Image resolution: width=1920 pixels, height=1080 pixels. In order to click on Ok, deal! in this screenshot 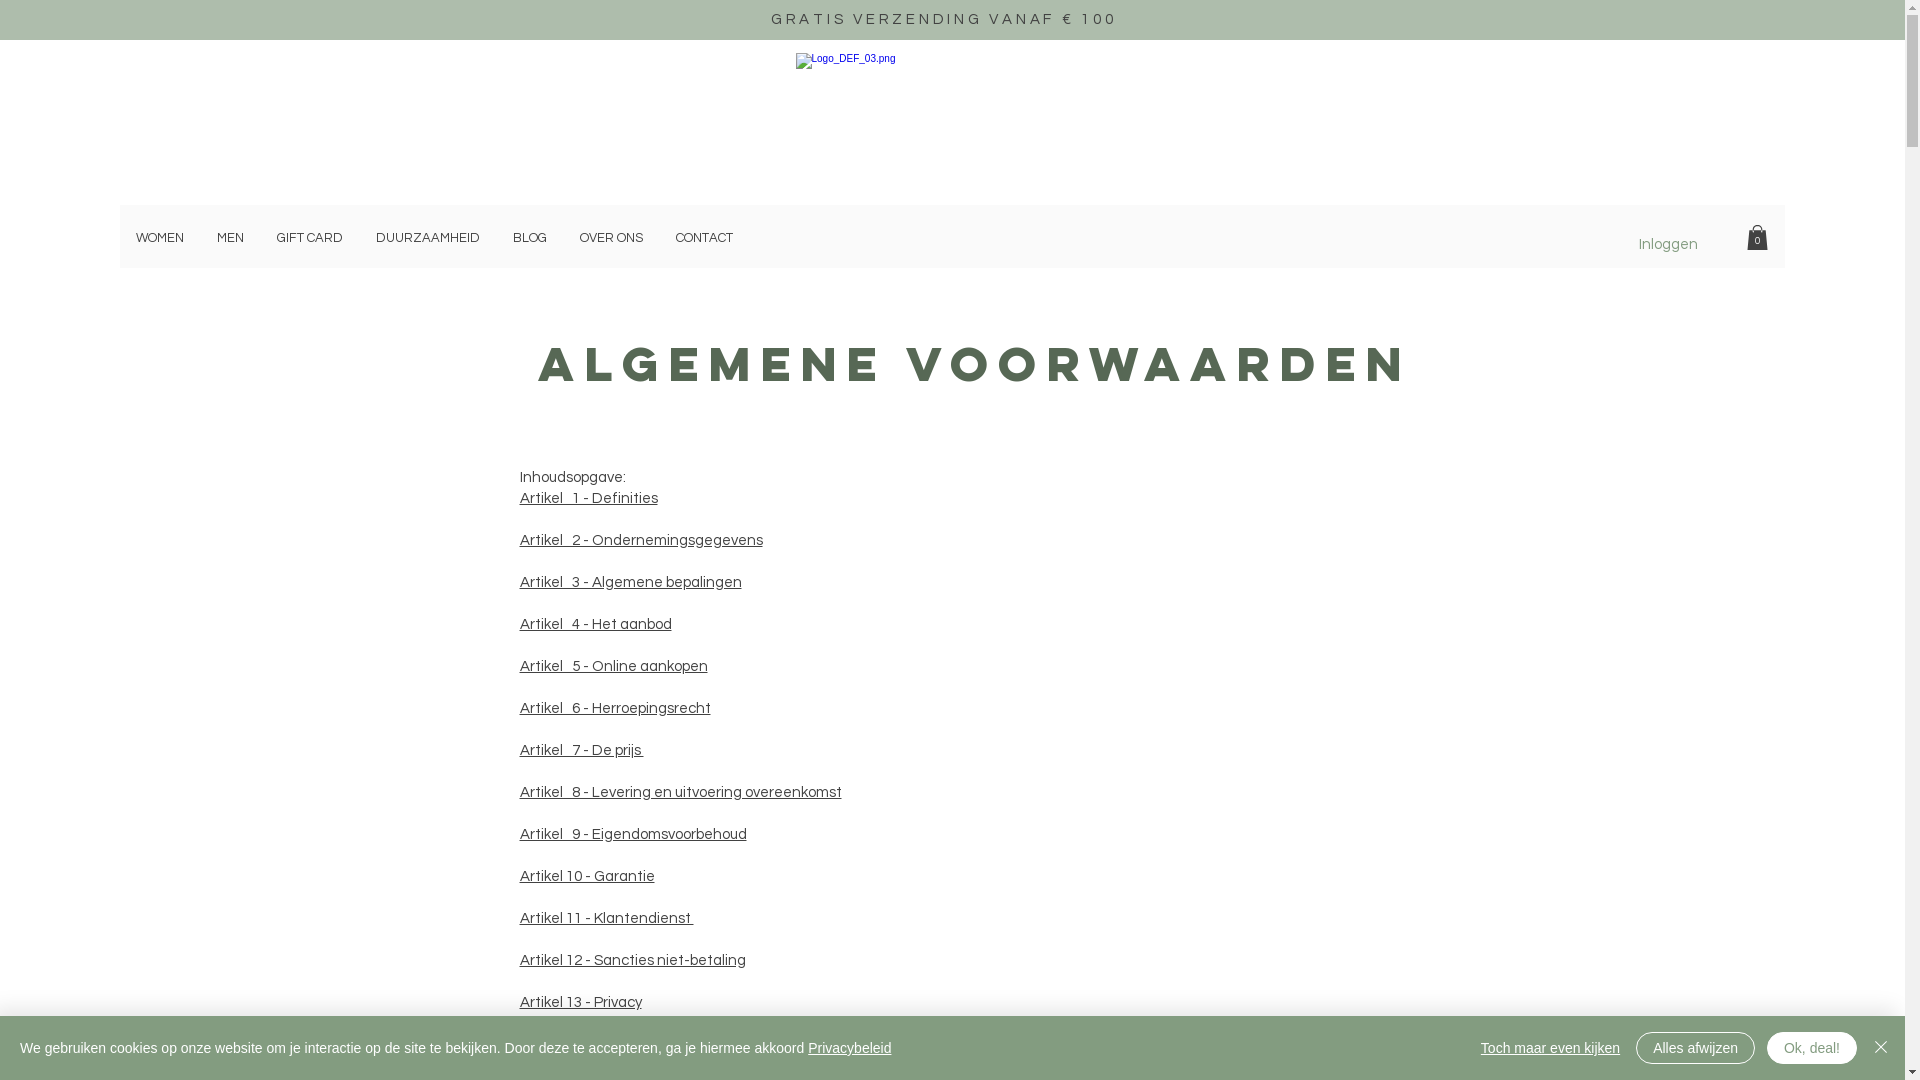, I will do `click(1812, 1048)`.